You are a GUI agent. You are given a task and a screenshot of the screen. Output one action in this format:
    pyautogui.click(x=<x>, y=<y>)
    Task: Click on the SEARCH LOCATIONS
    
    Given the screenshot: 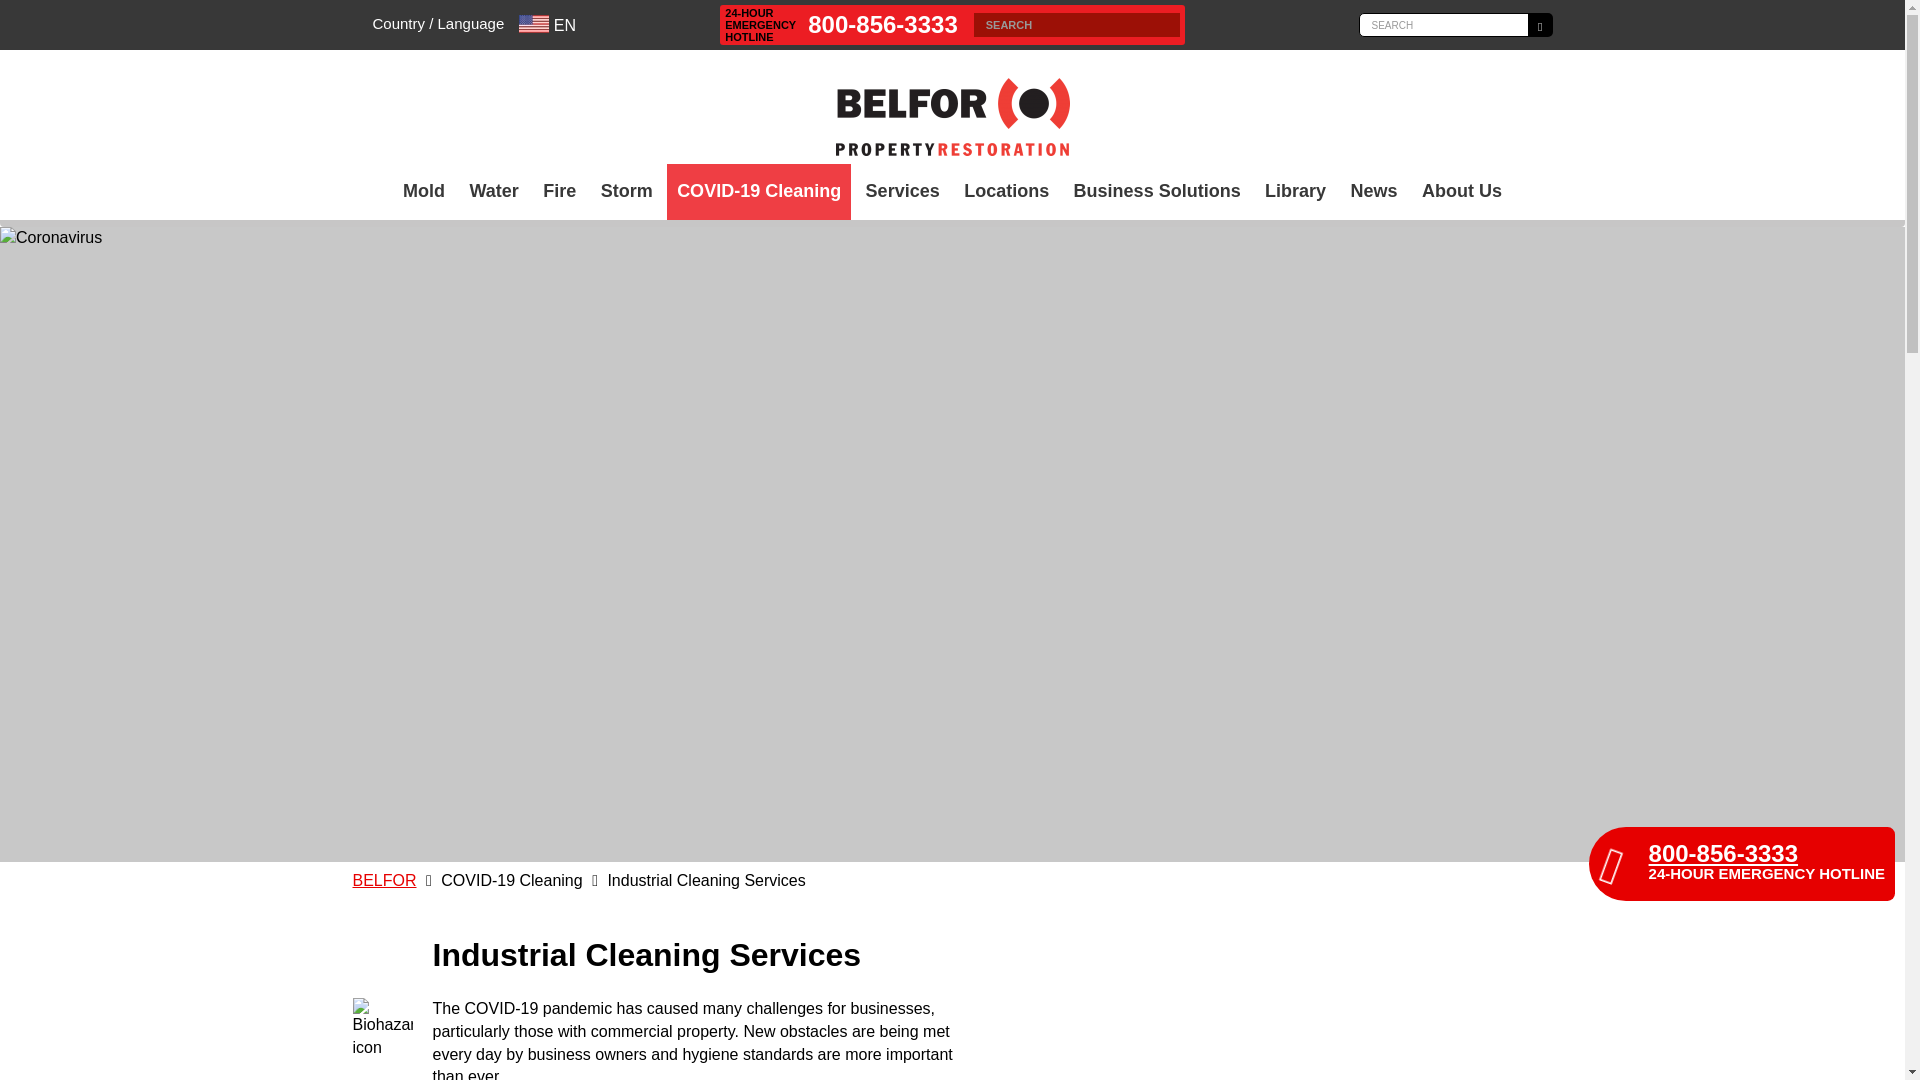 What is the action you would take?
    pyautogui.click(x=1168, y=24)
    